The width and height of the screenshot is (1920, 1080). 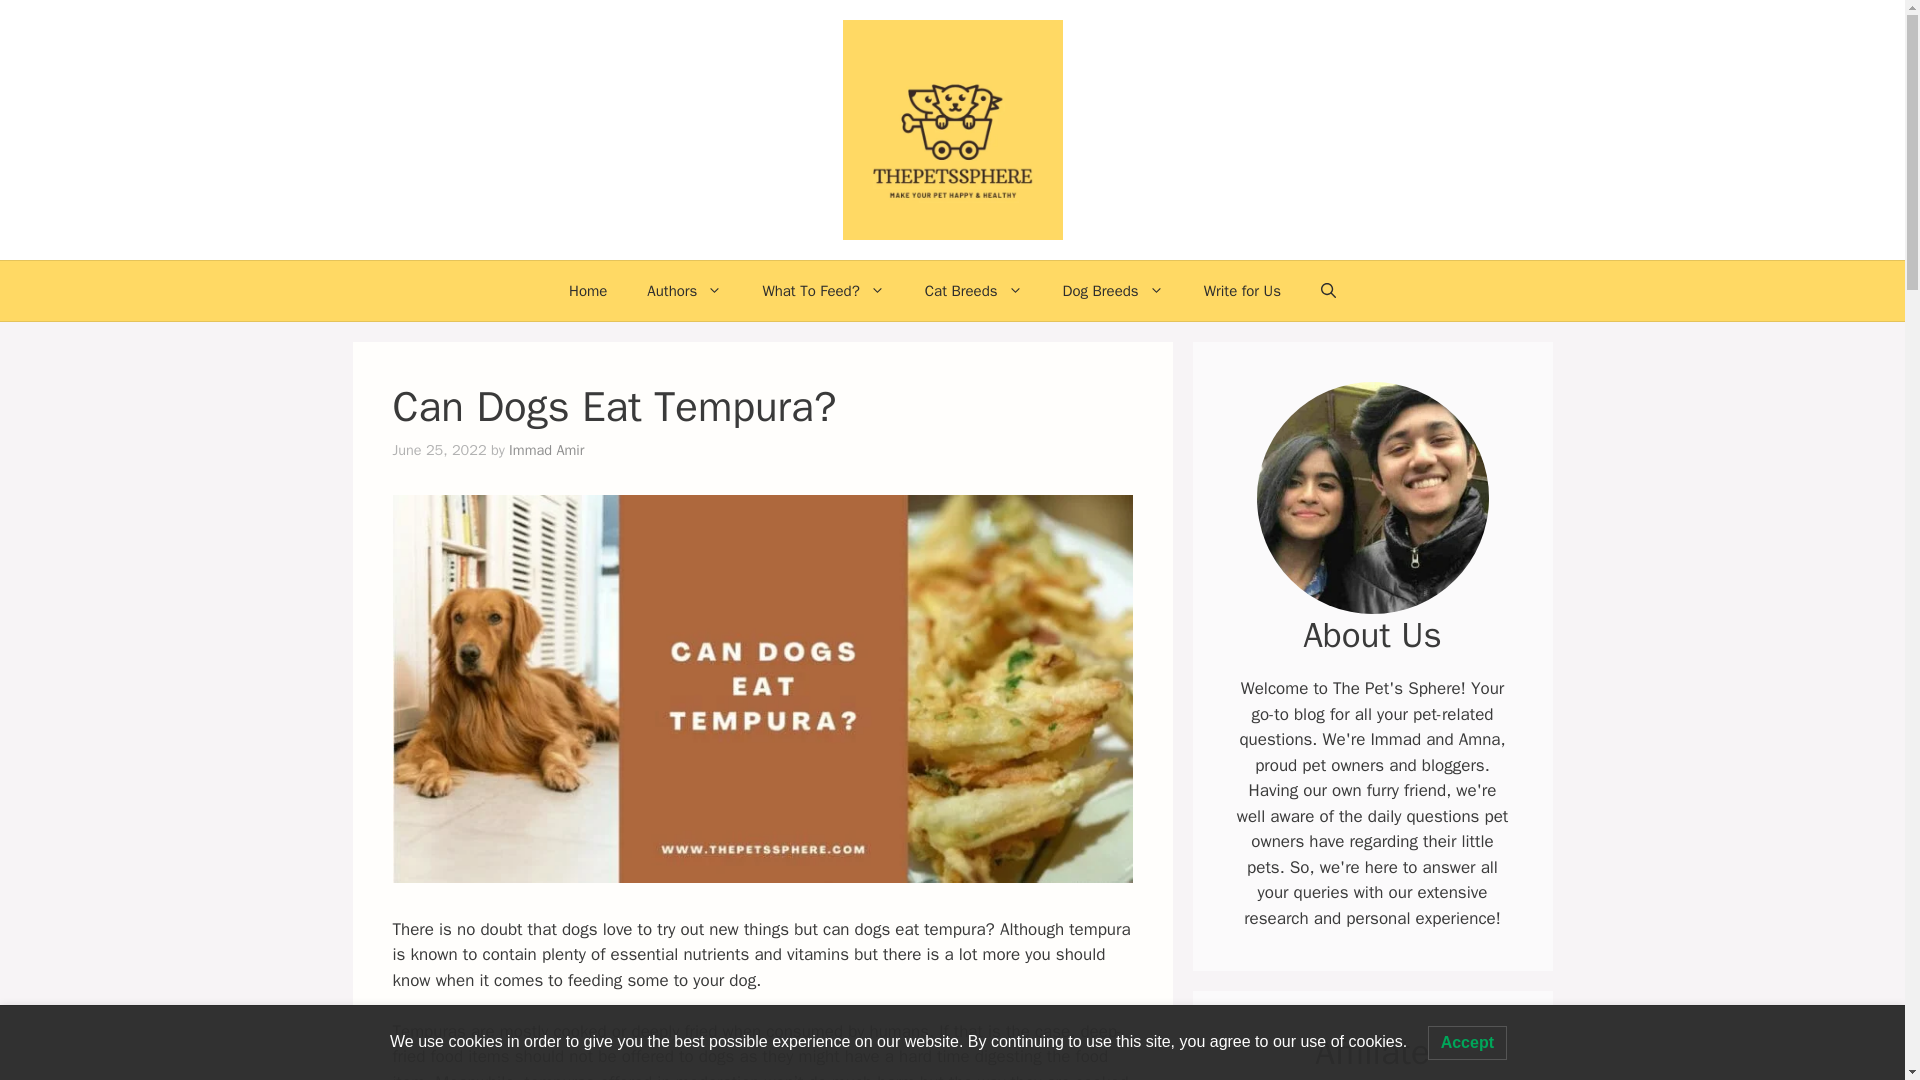 What do you see at coordinates (973, 290) in the screenshot?
I see `Cat Breeds` at bounding box center [973, 290].